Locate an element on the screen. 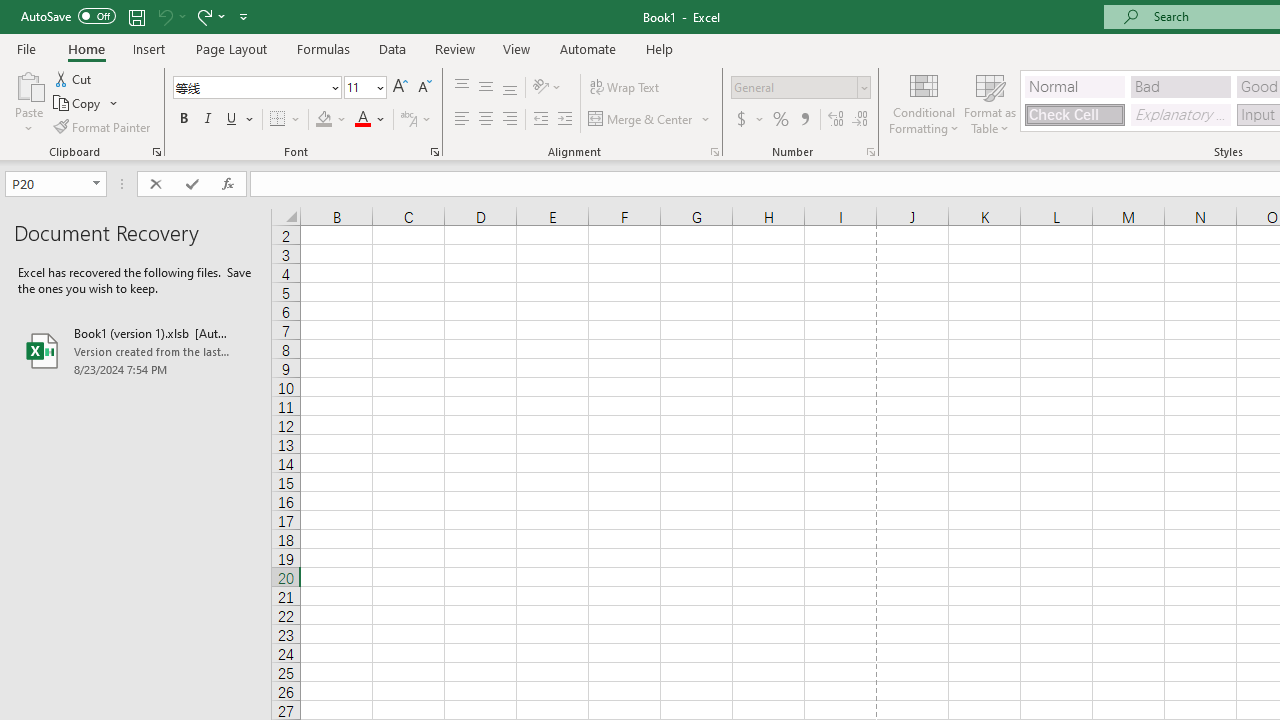  Office Clipboard... is located at coordinates (156, 152).